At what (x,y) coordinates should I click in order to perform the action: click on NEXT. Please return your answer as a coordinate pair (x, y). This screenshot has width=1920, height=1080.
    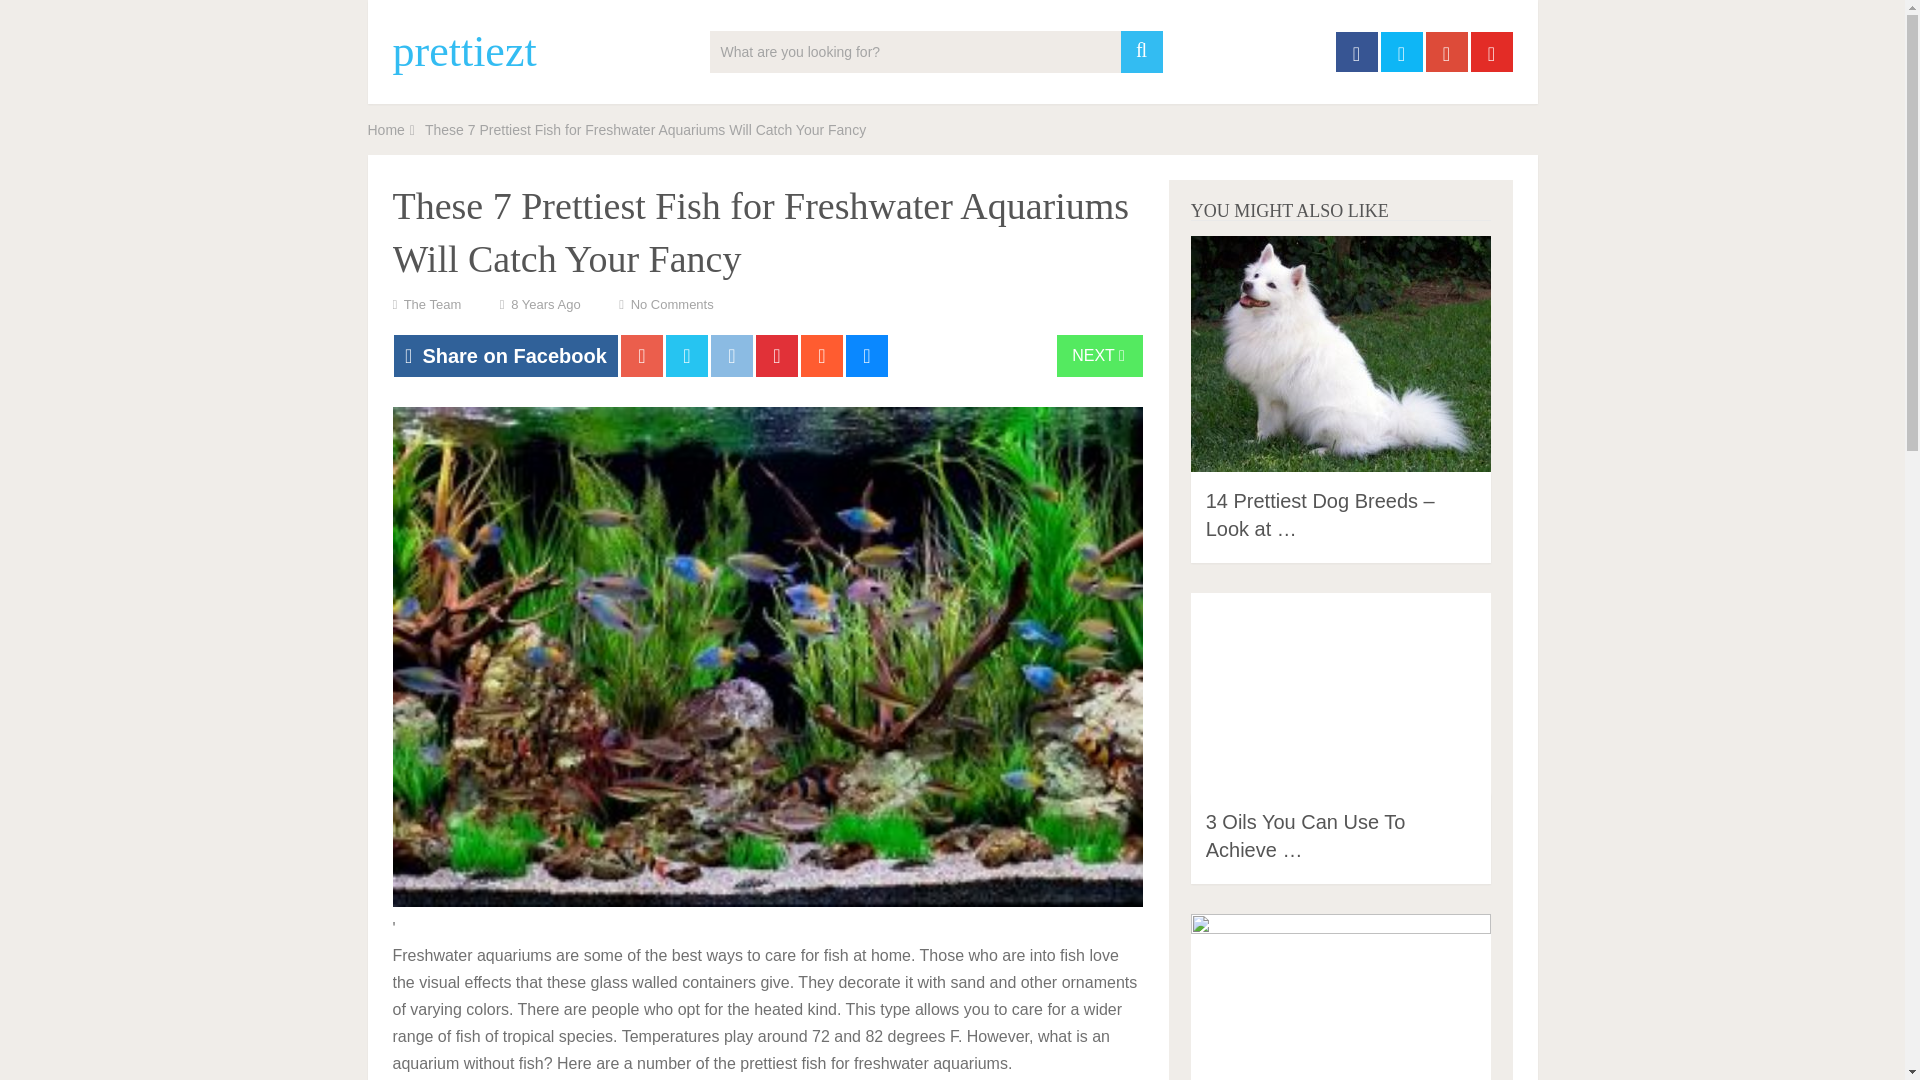
    Looking at the image, I should click on (1100, 355).